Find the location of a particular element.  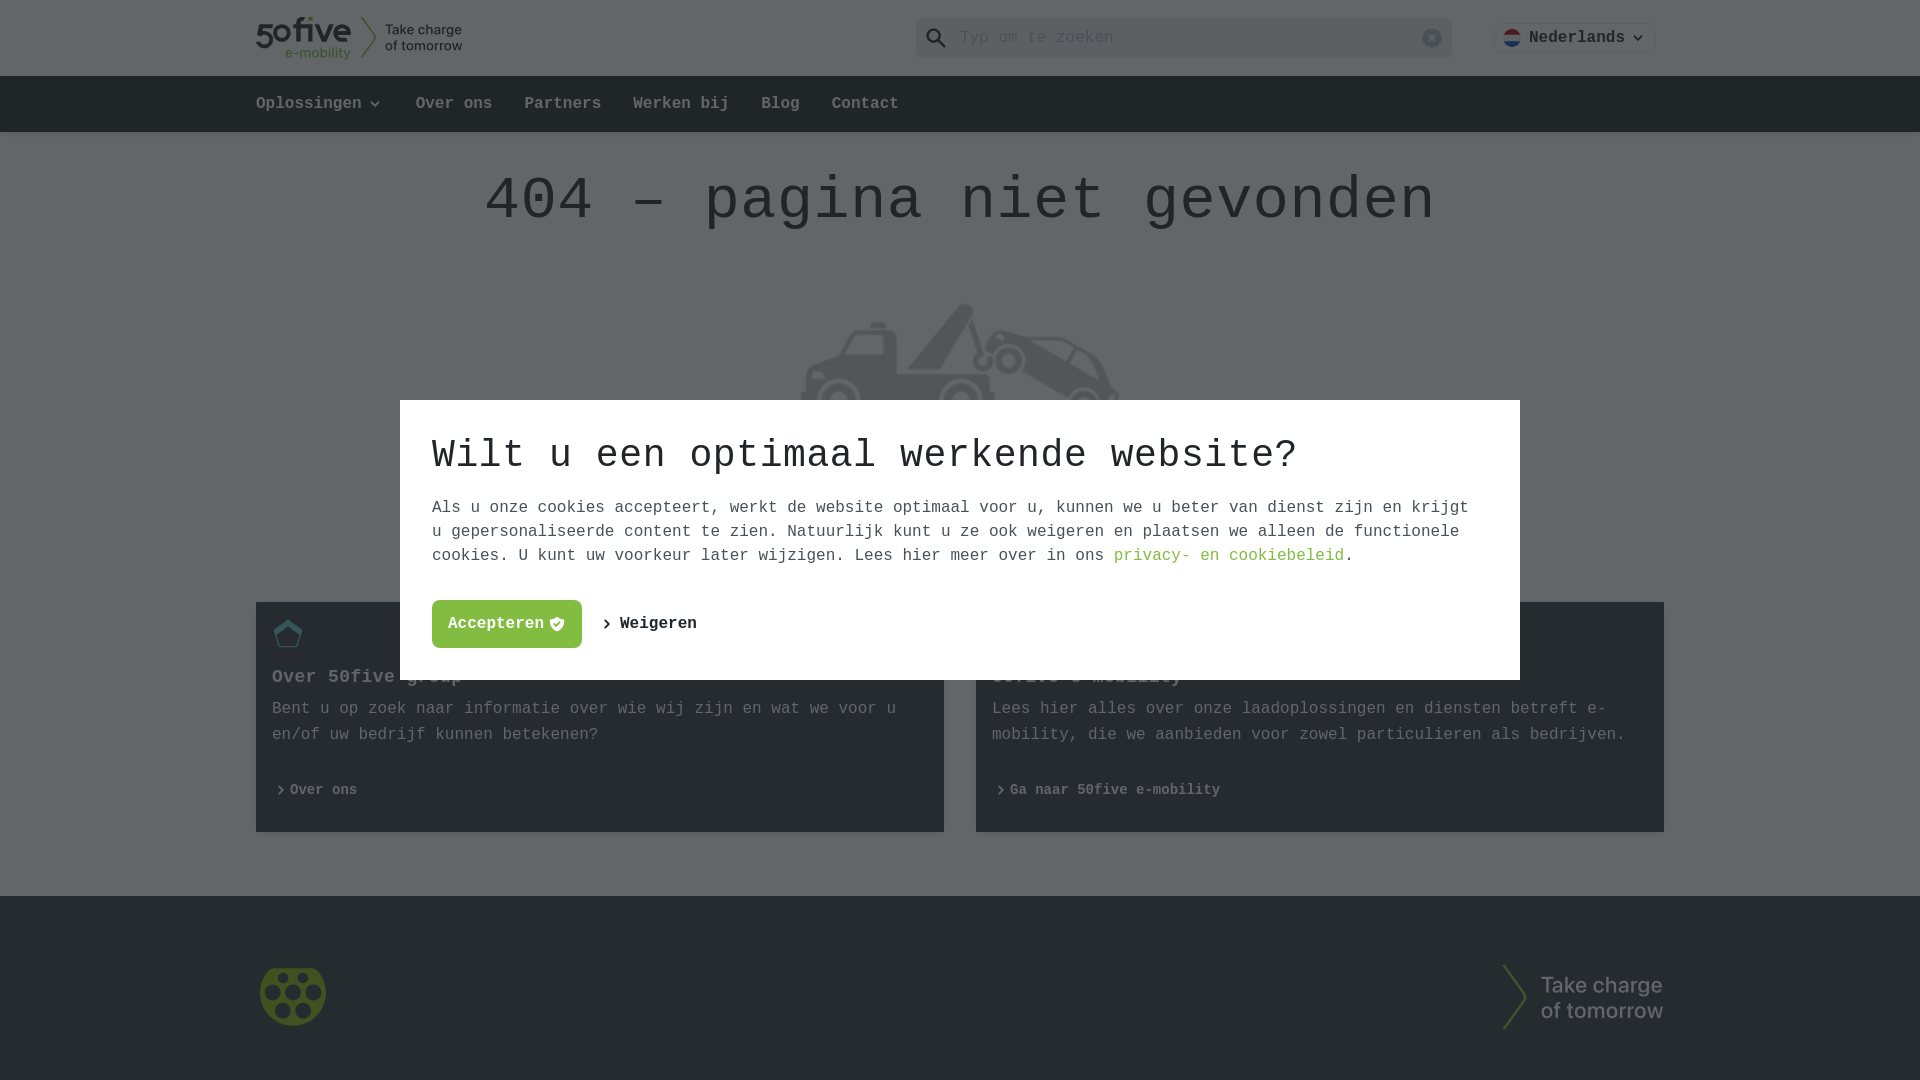

Weigeren is located at coordinates (650, 624).